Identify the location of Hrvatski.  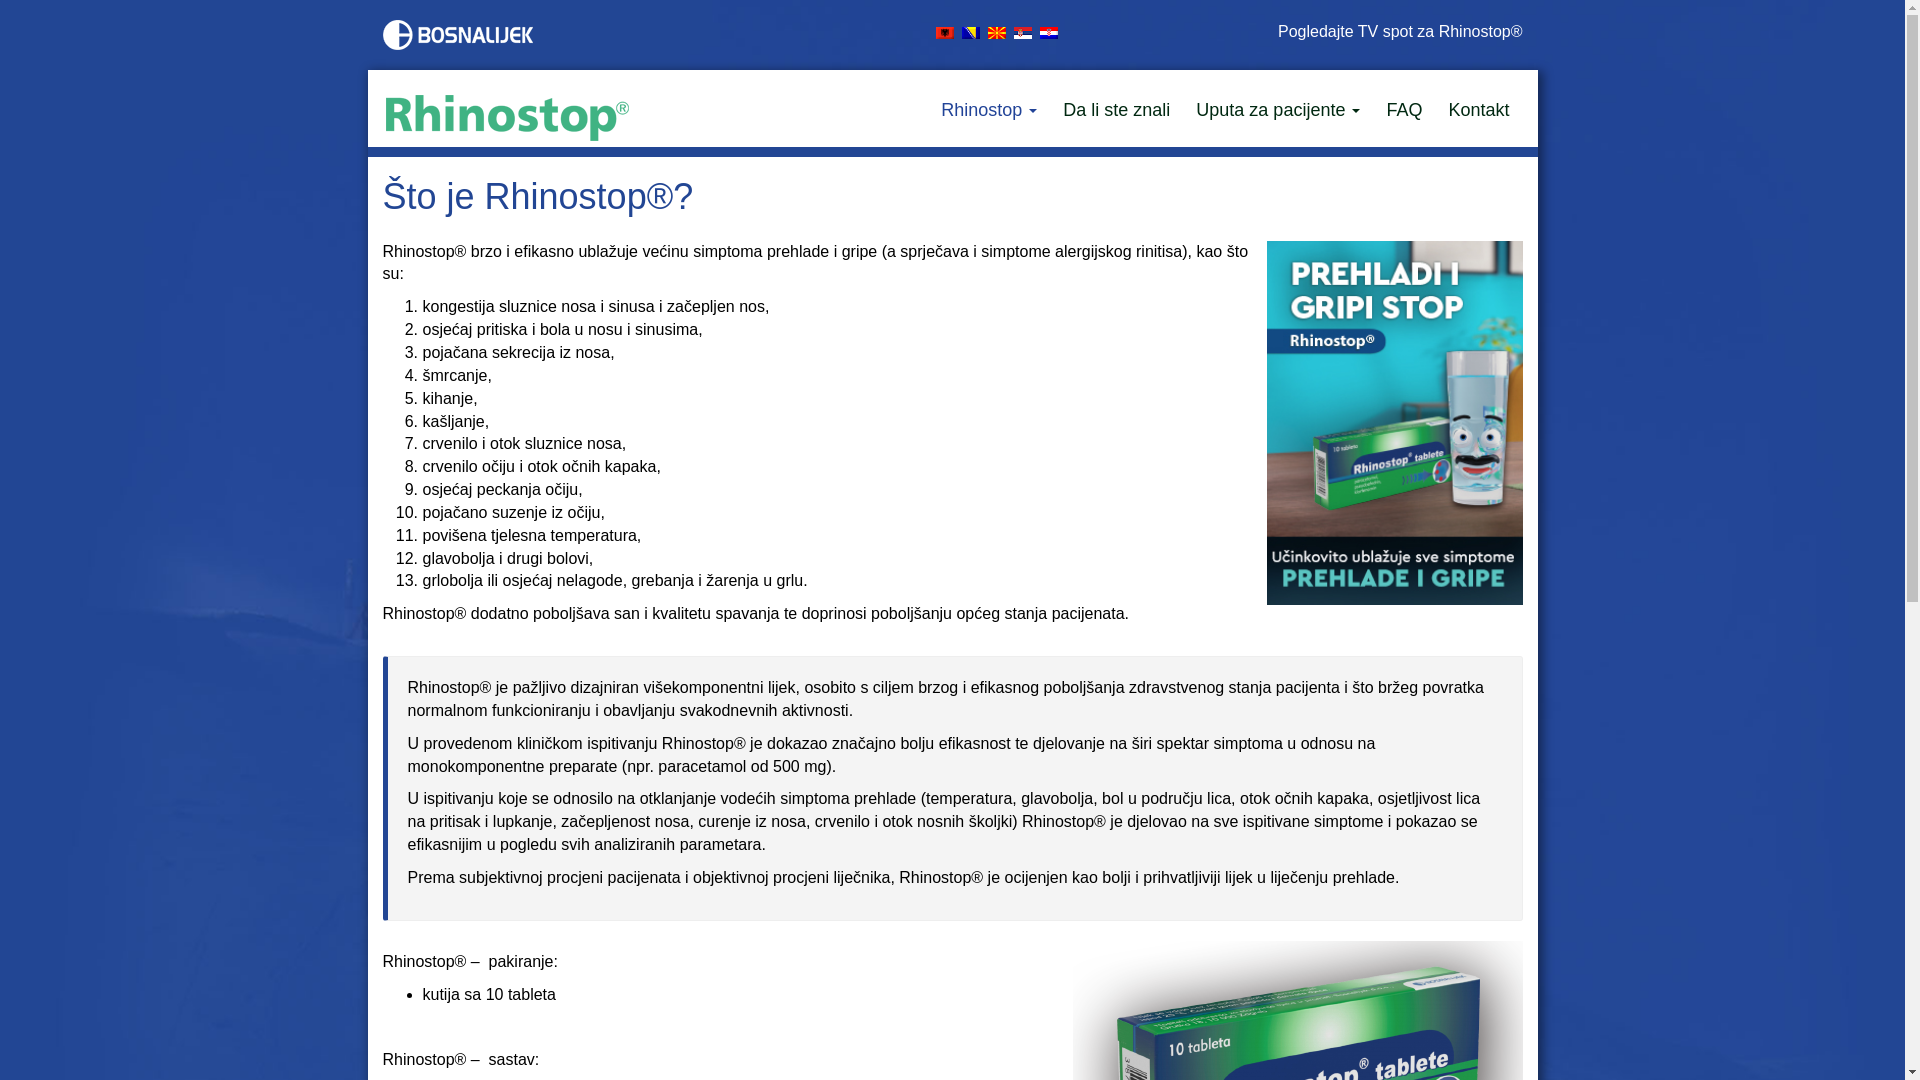
(1049, 32).